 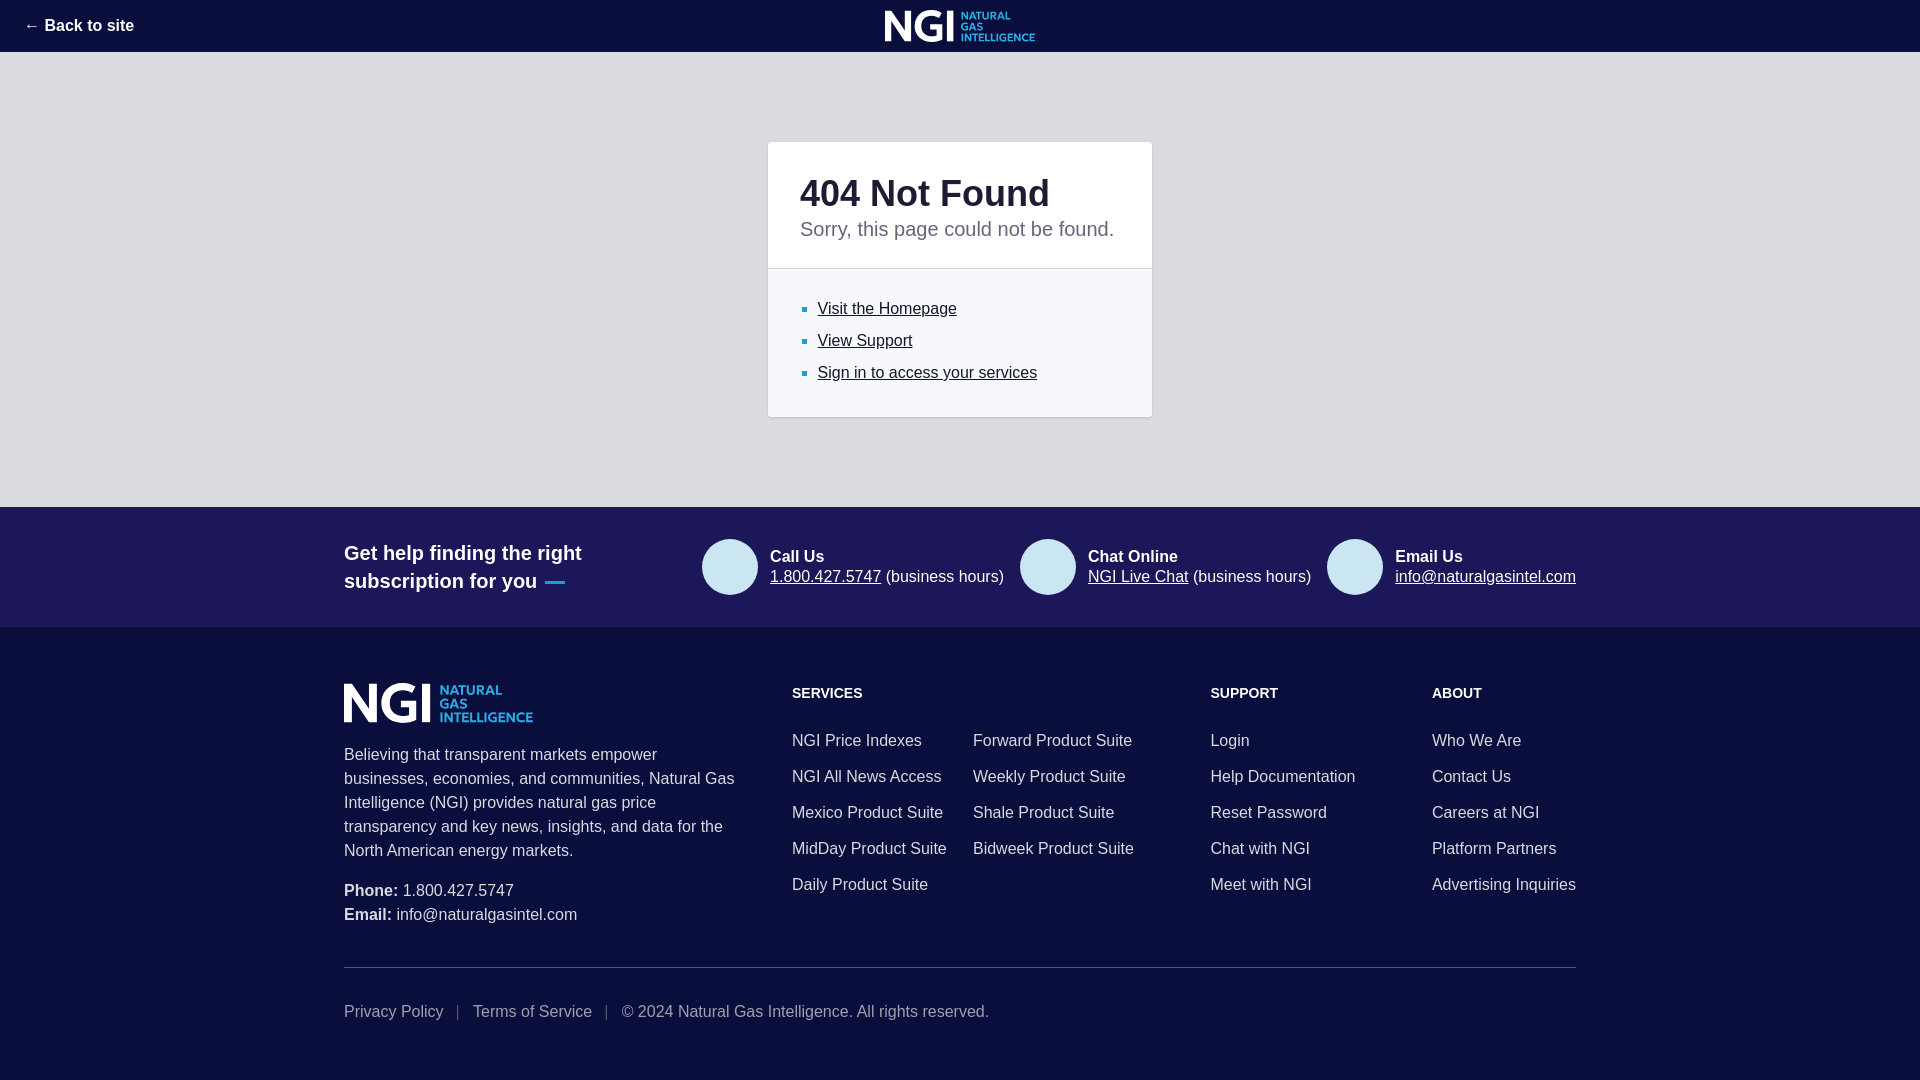 What do you see at coordinates (1504, 813) in the screenshot?
I see `Careers at NGI` at bounding box center [1504, 813].